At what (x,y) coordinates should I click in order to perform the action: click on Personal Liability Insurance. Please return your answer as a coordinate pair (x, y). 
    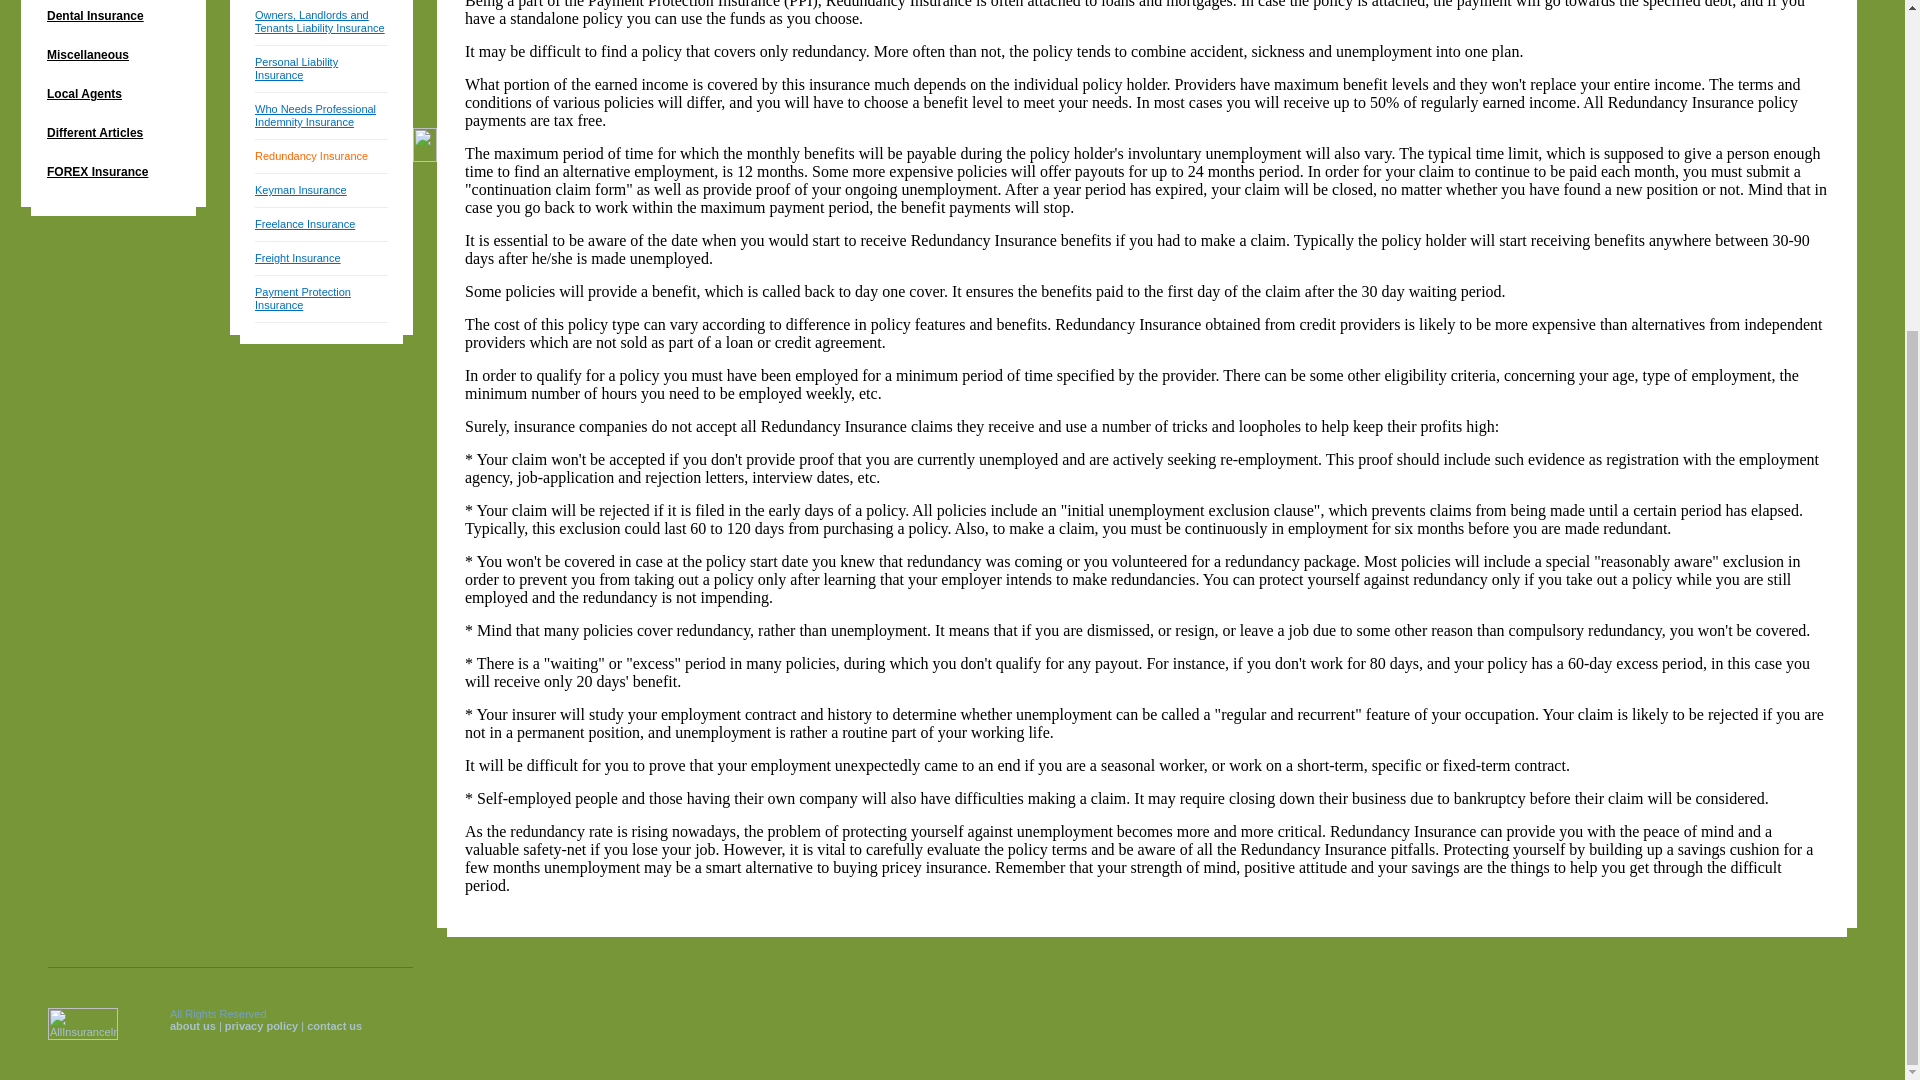
    Looking at the image, I should click on (296, 68).